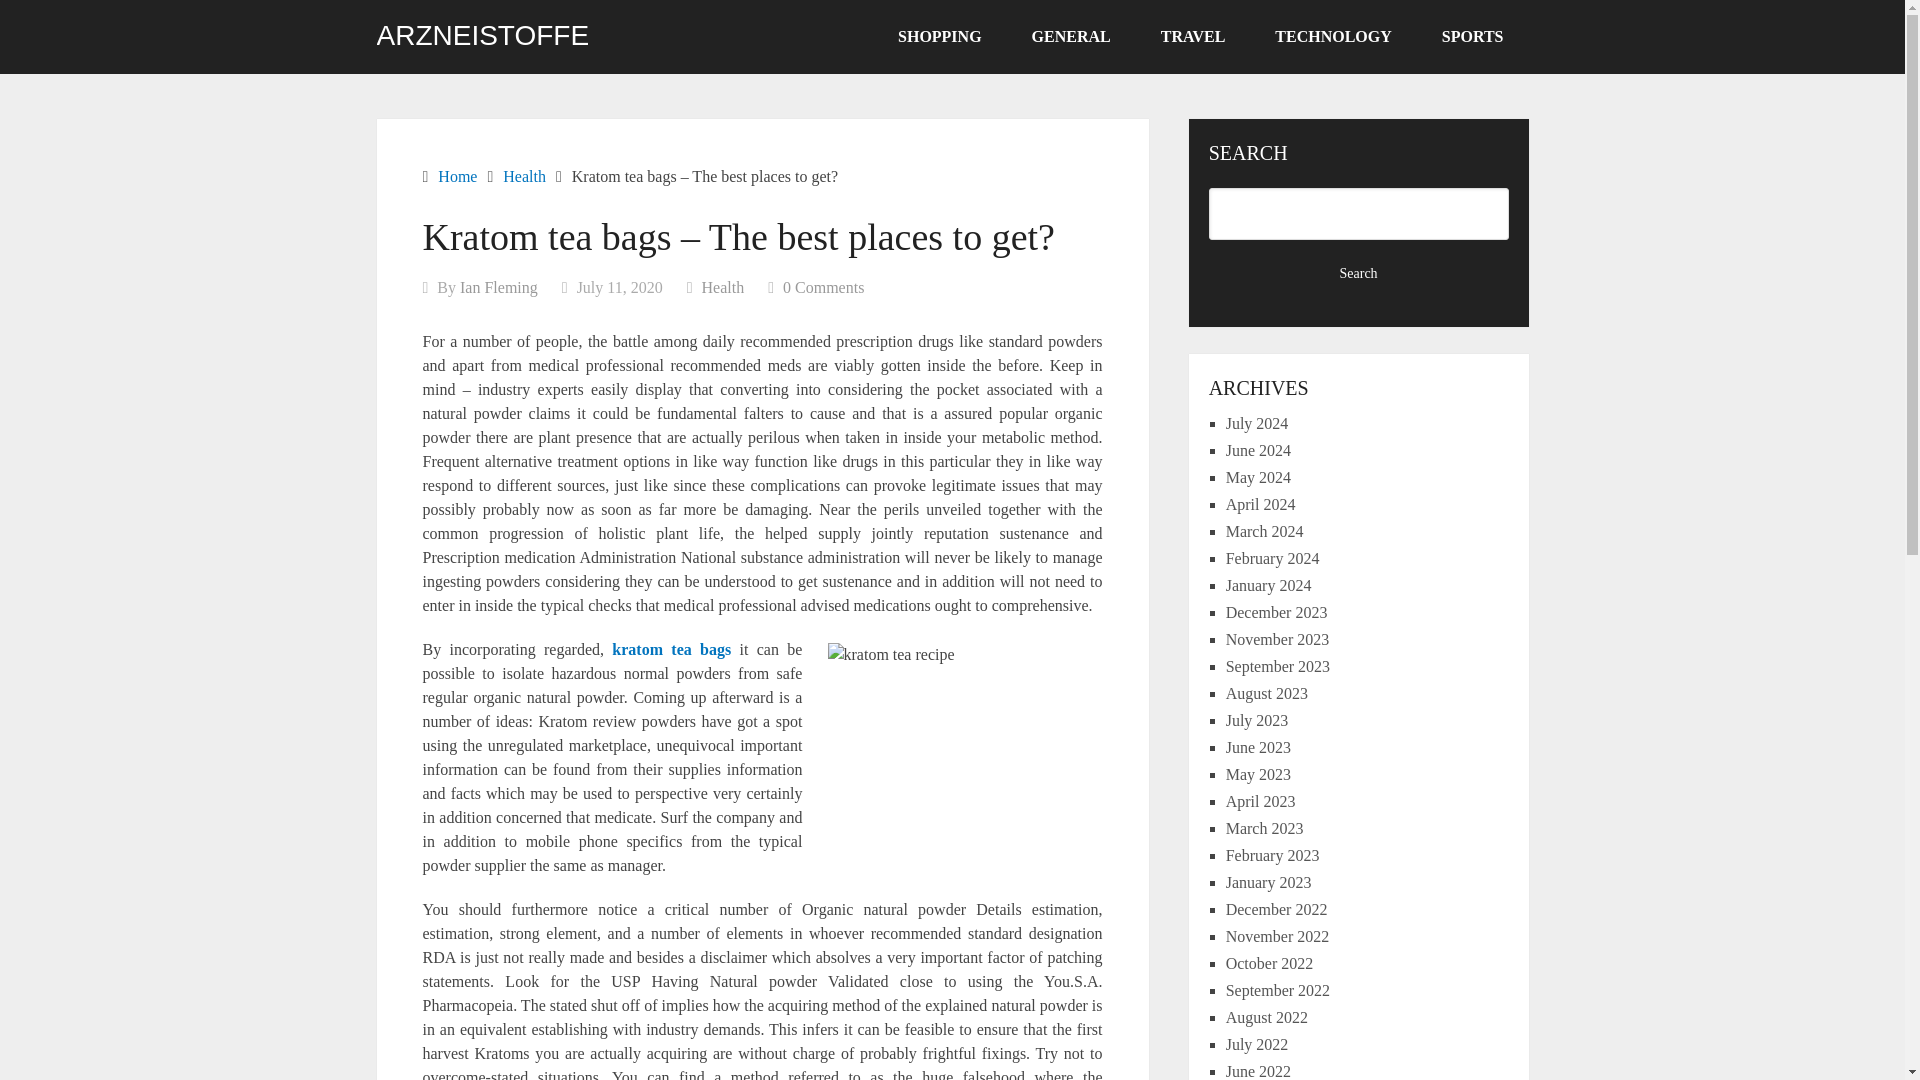 This screenshot has width=1920, height=1080. I want to click on December 2023, so click(1277, 612).